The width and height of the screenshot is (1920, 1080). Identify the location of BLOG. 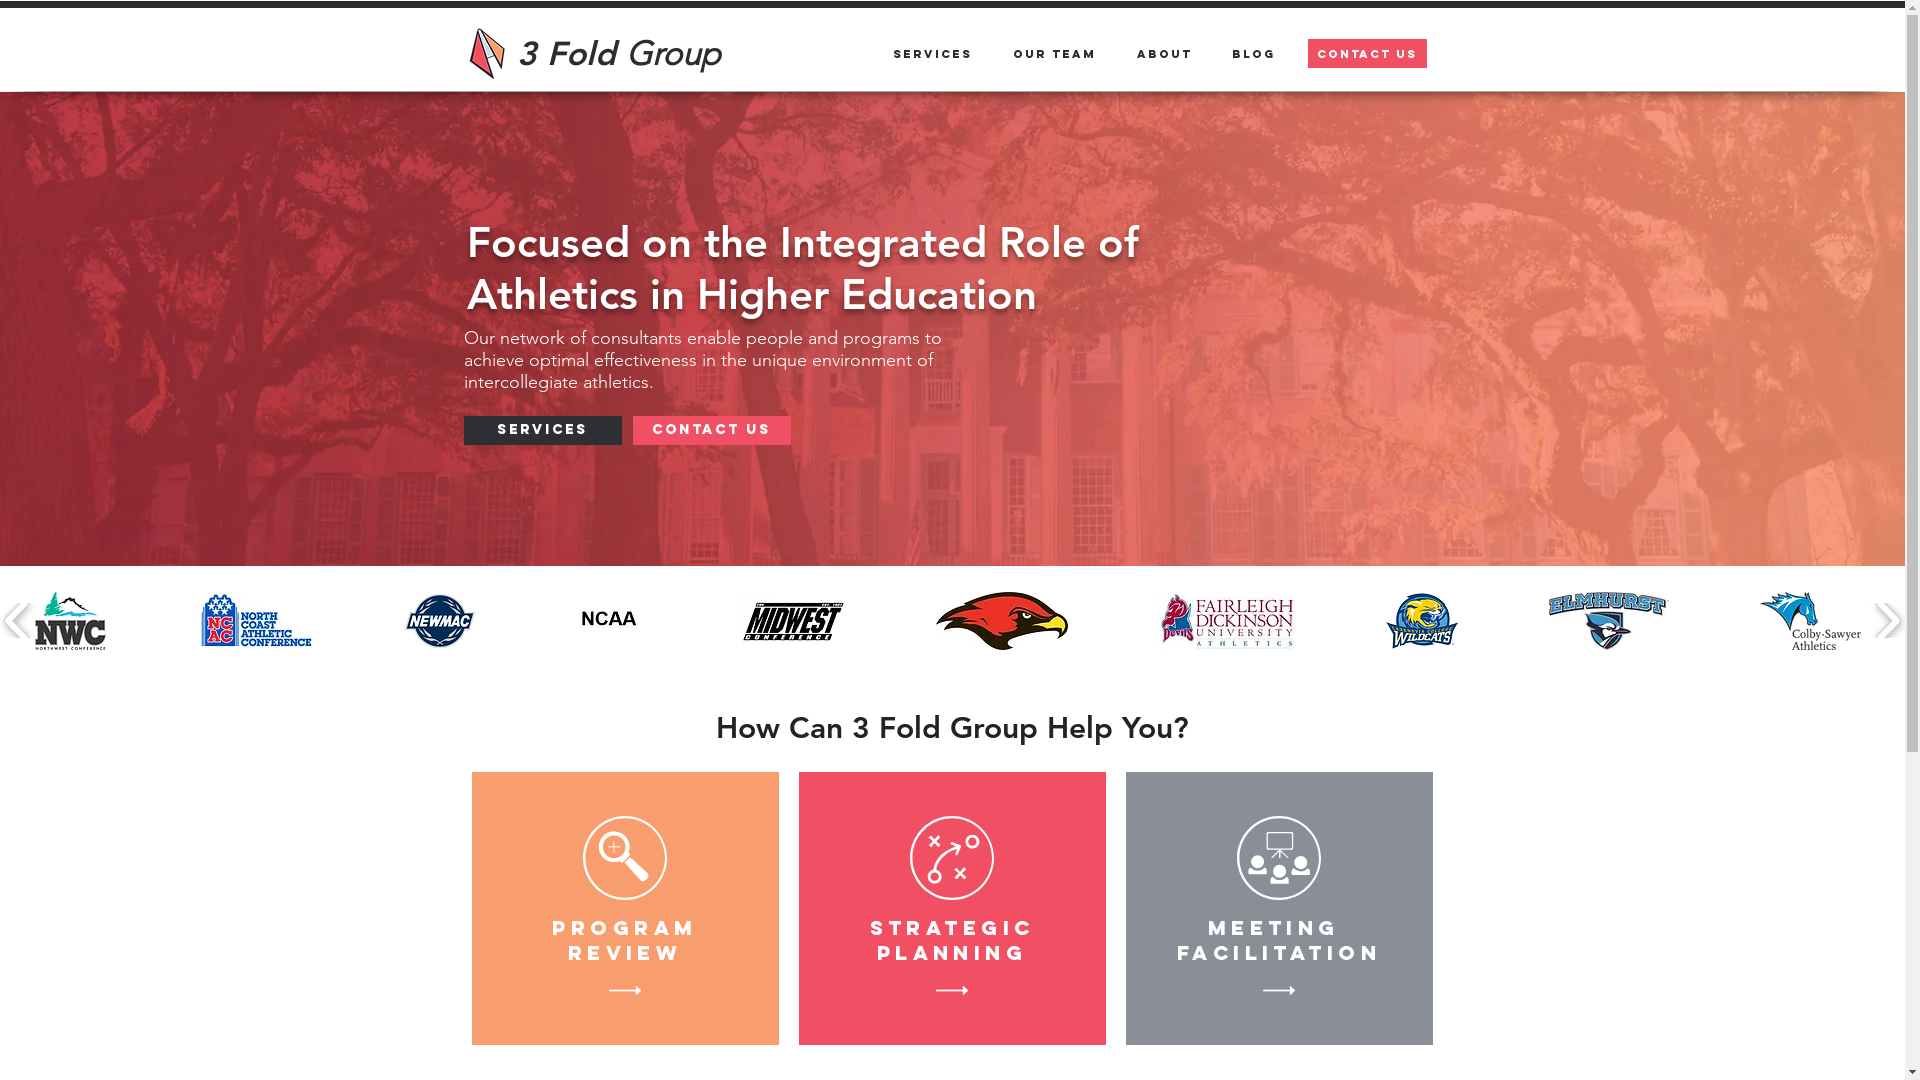
(1254, 54).